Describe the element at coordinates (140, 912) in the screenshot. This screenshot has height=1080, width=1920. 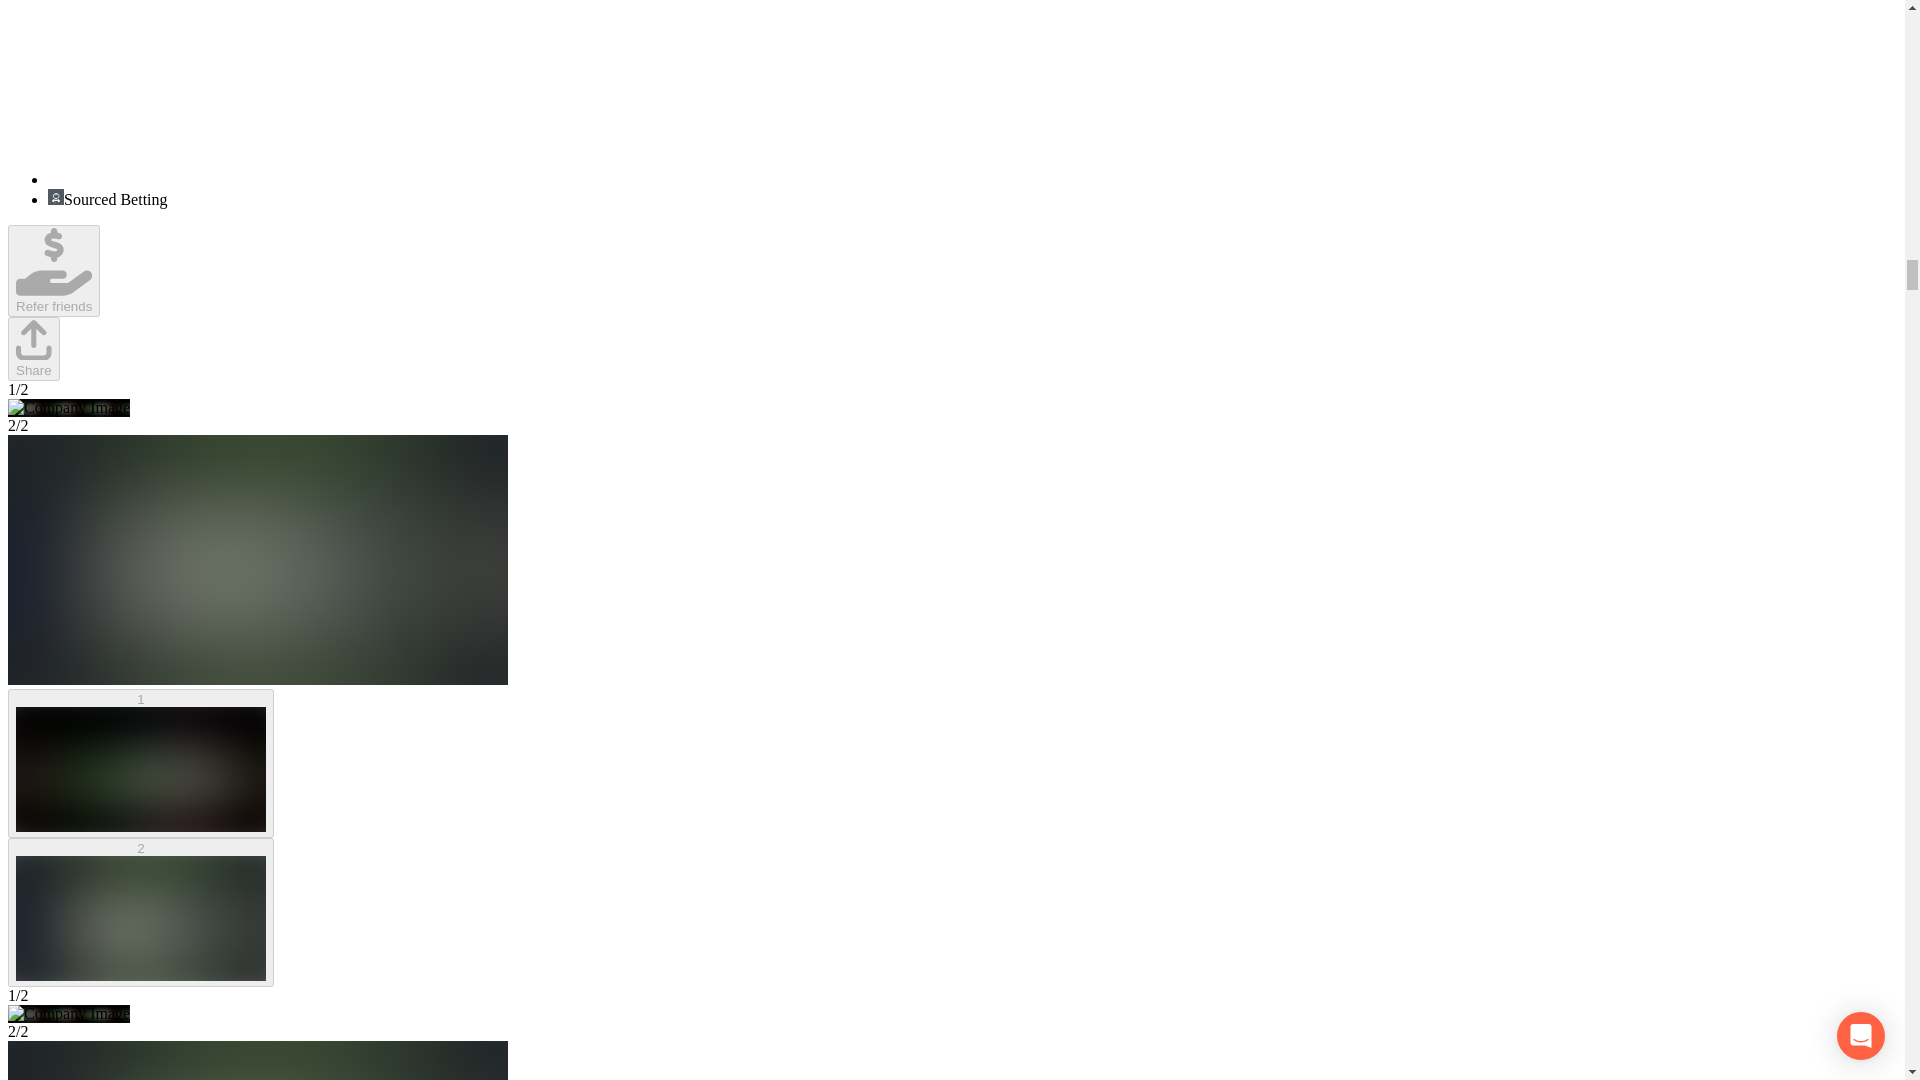
I see `2` at that location.